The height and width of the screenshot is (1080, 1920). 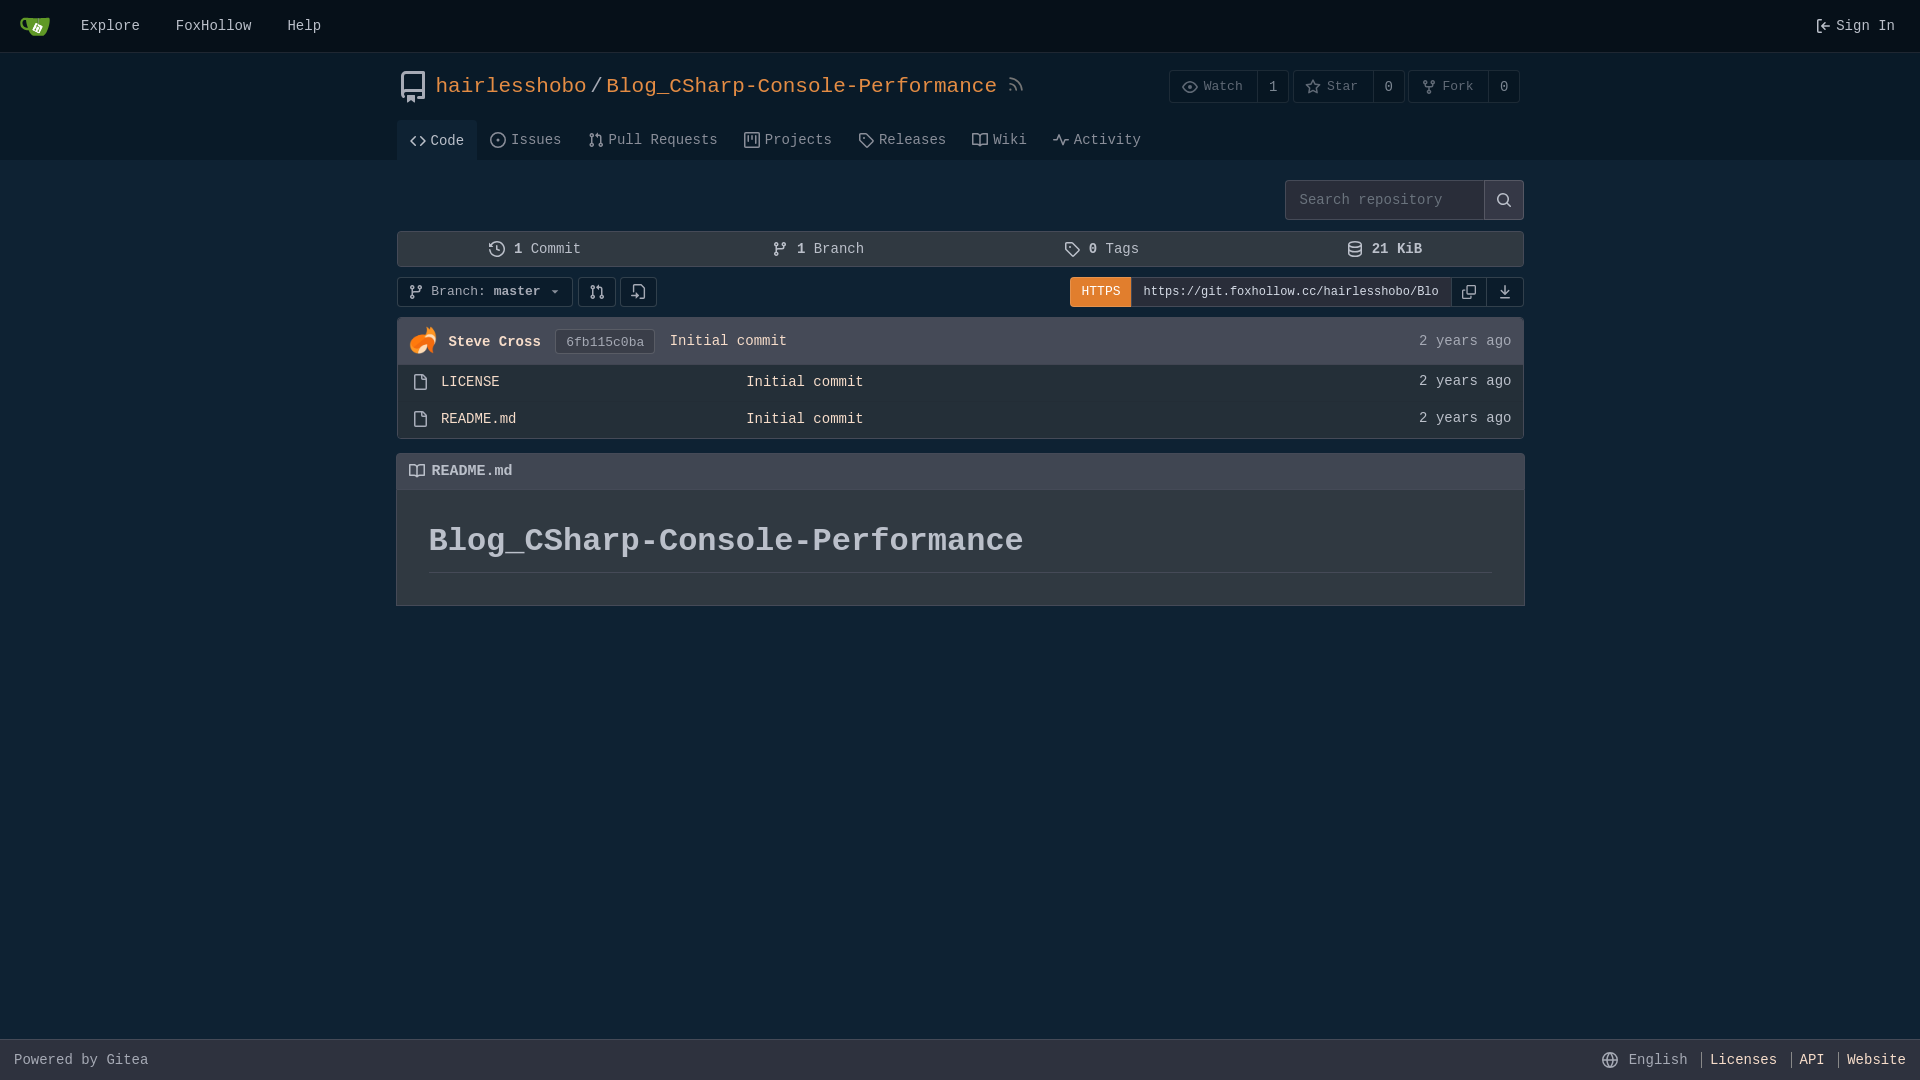 I want to click on LICENSE, so click(x=470, y=382).